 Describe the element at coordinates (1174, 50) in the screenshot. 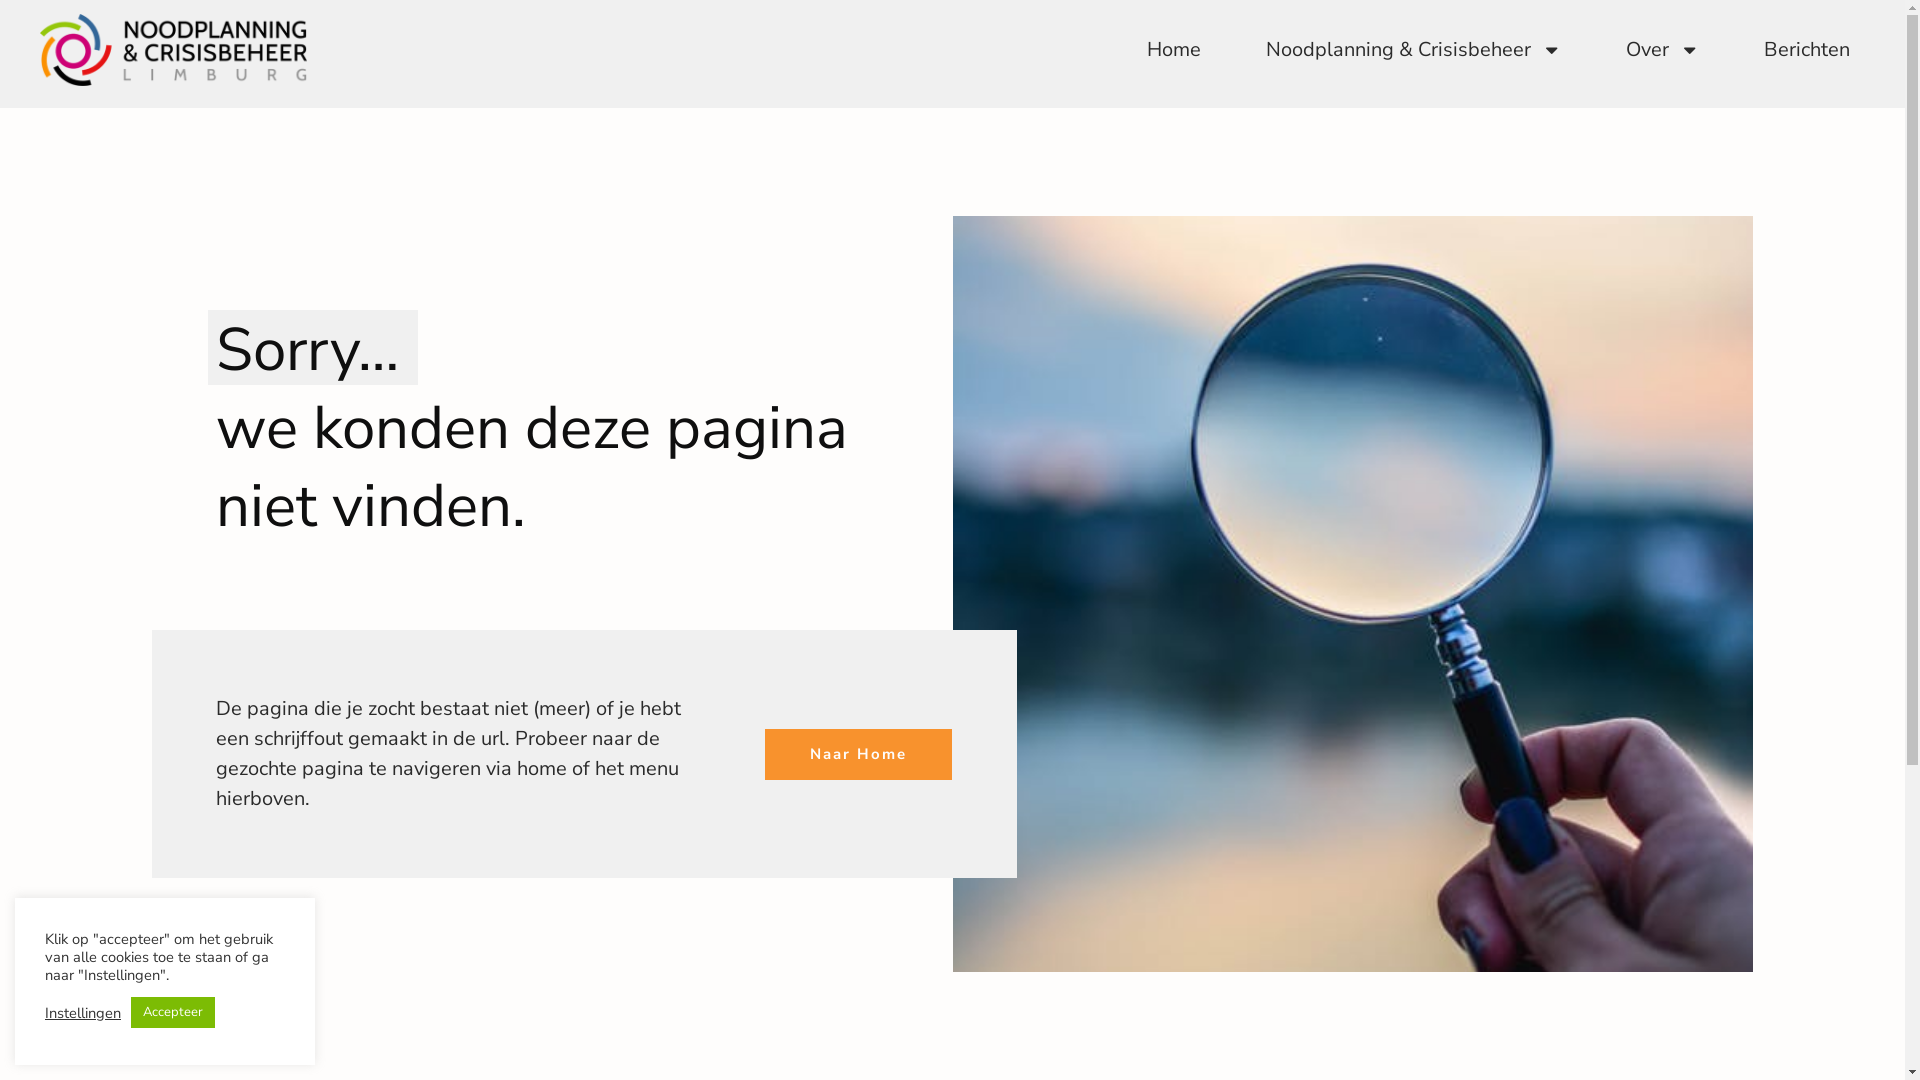

I see `Home` at that location.